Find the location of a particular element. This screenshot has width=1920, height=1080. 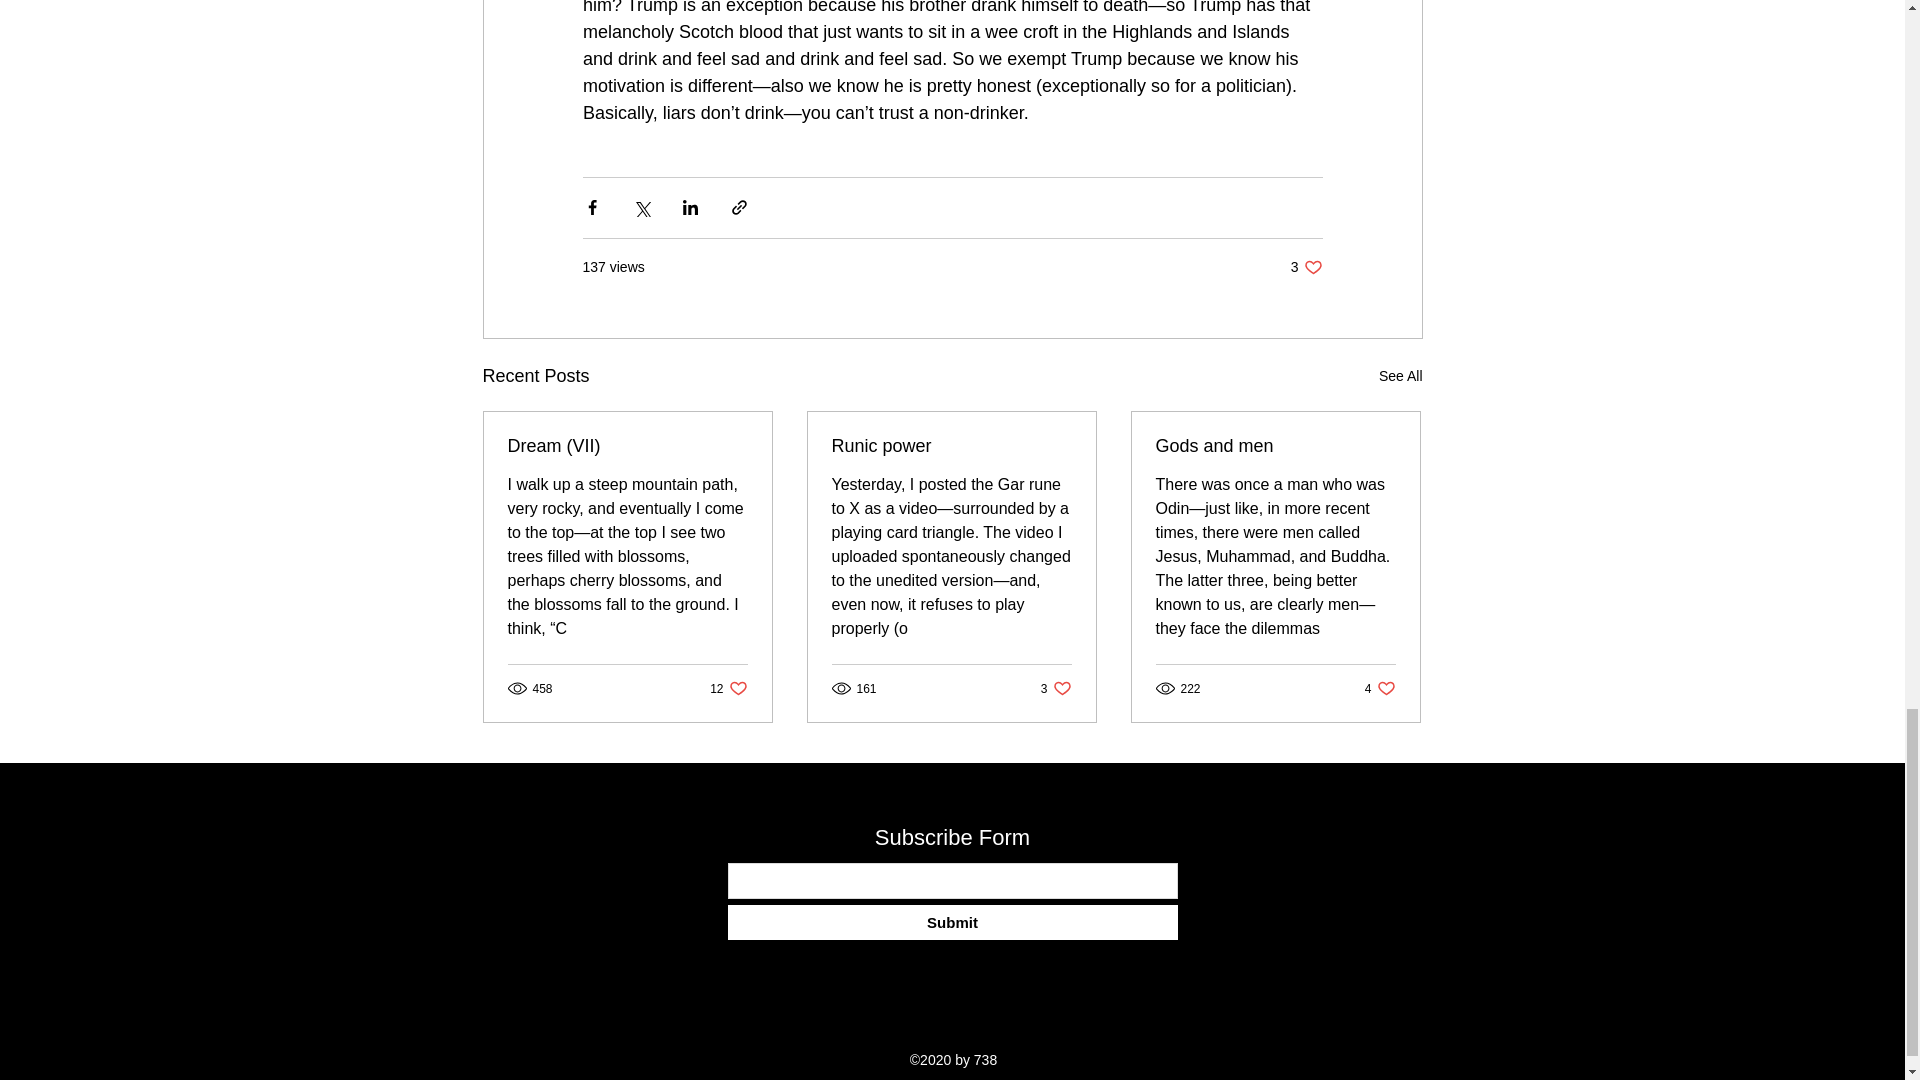

Gods and men is located at coordinates (1275, 446).